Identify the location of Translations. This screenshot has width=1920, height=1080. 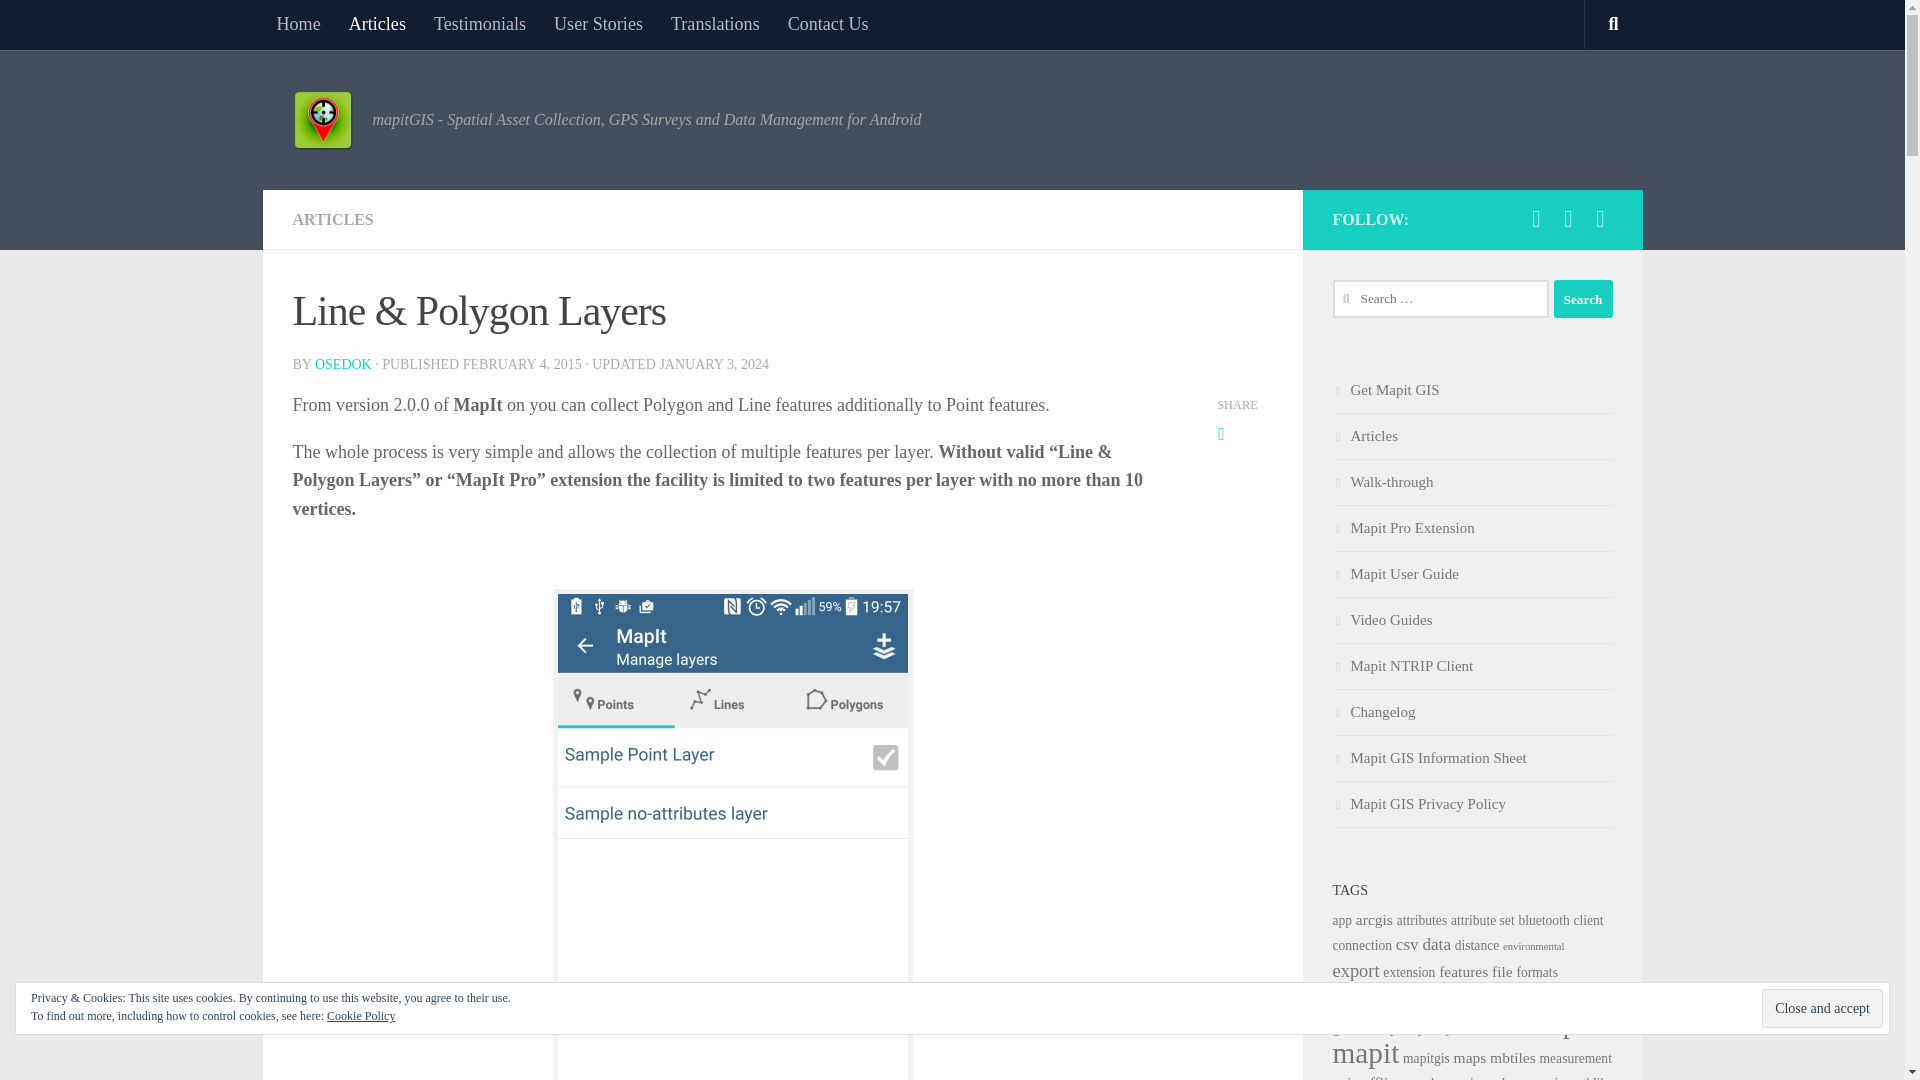
(714, 24).